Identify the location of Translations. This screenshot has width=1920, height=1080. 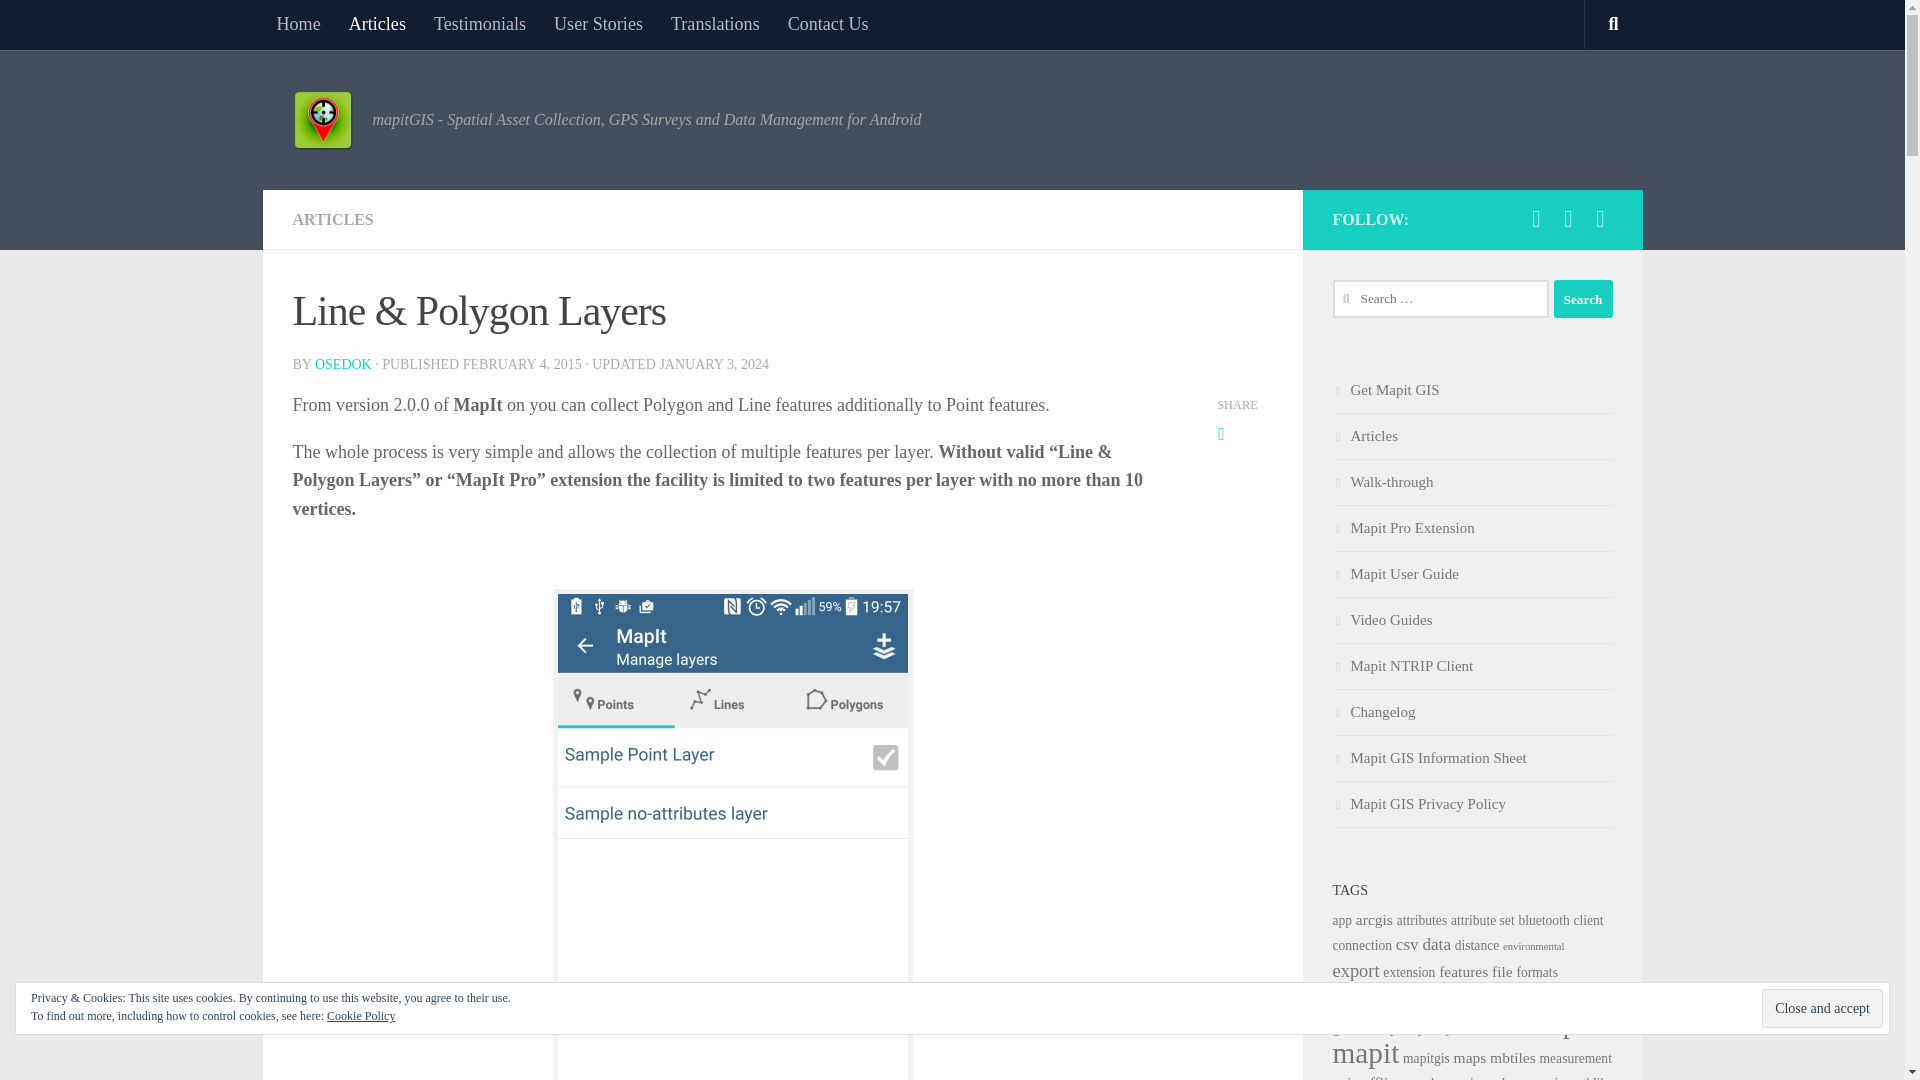
(714, 24).